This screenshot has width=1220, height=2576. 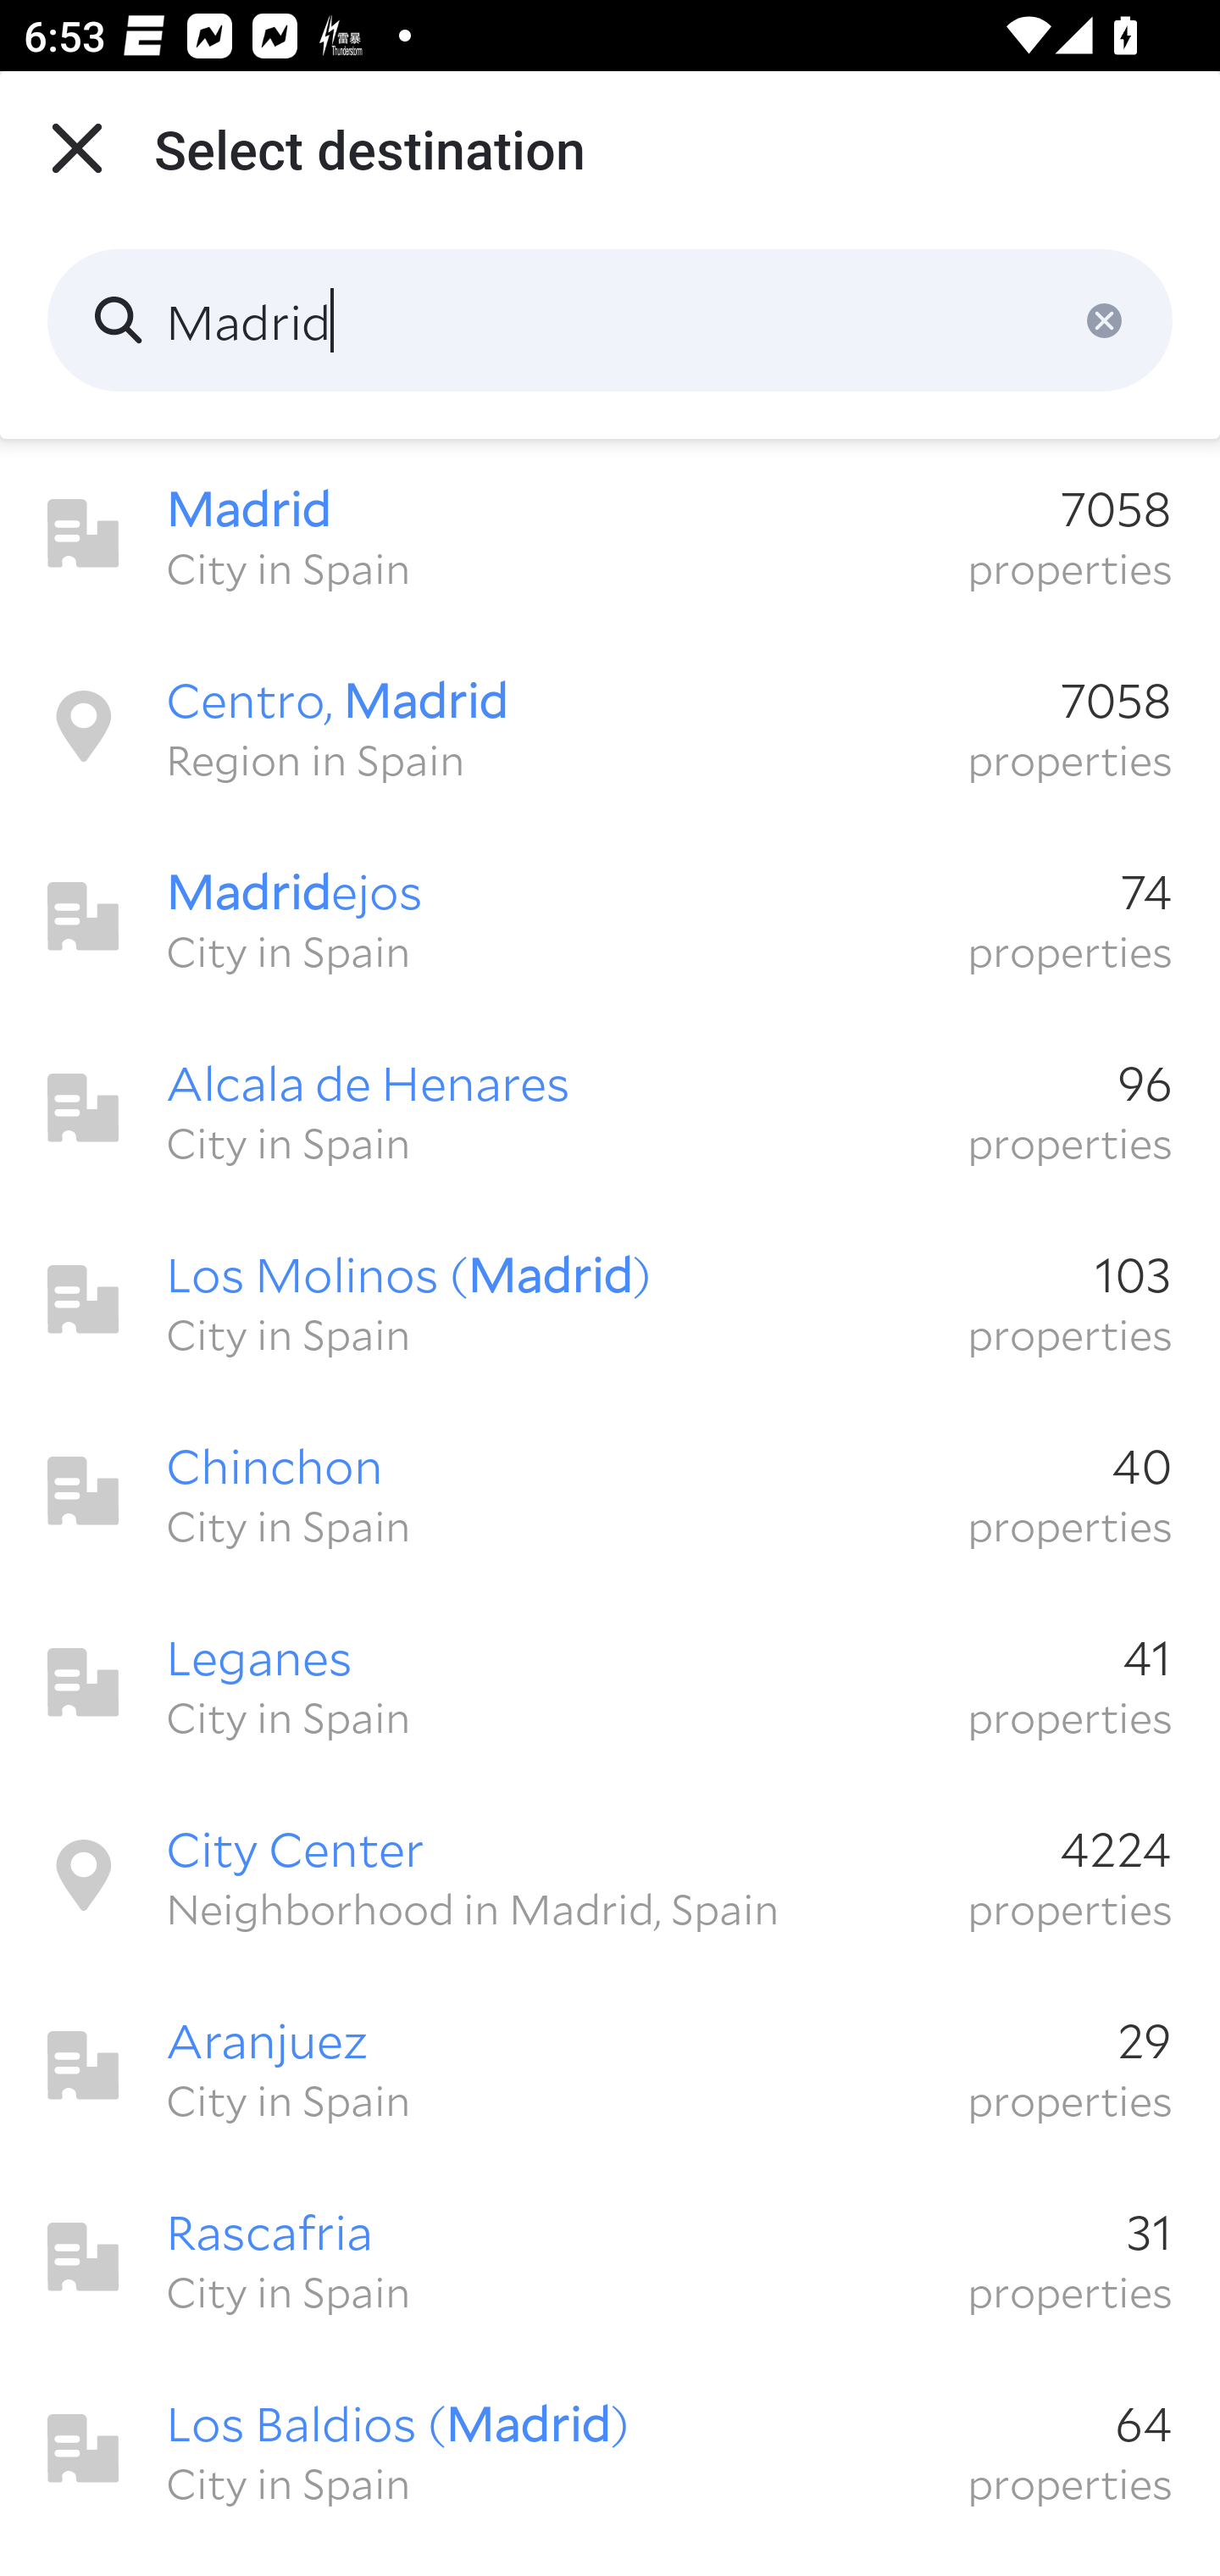 I want to click on Rascafria 31 City in Spain properties, so click(x=610, y=2257).